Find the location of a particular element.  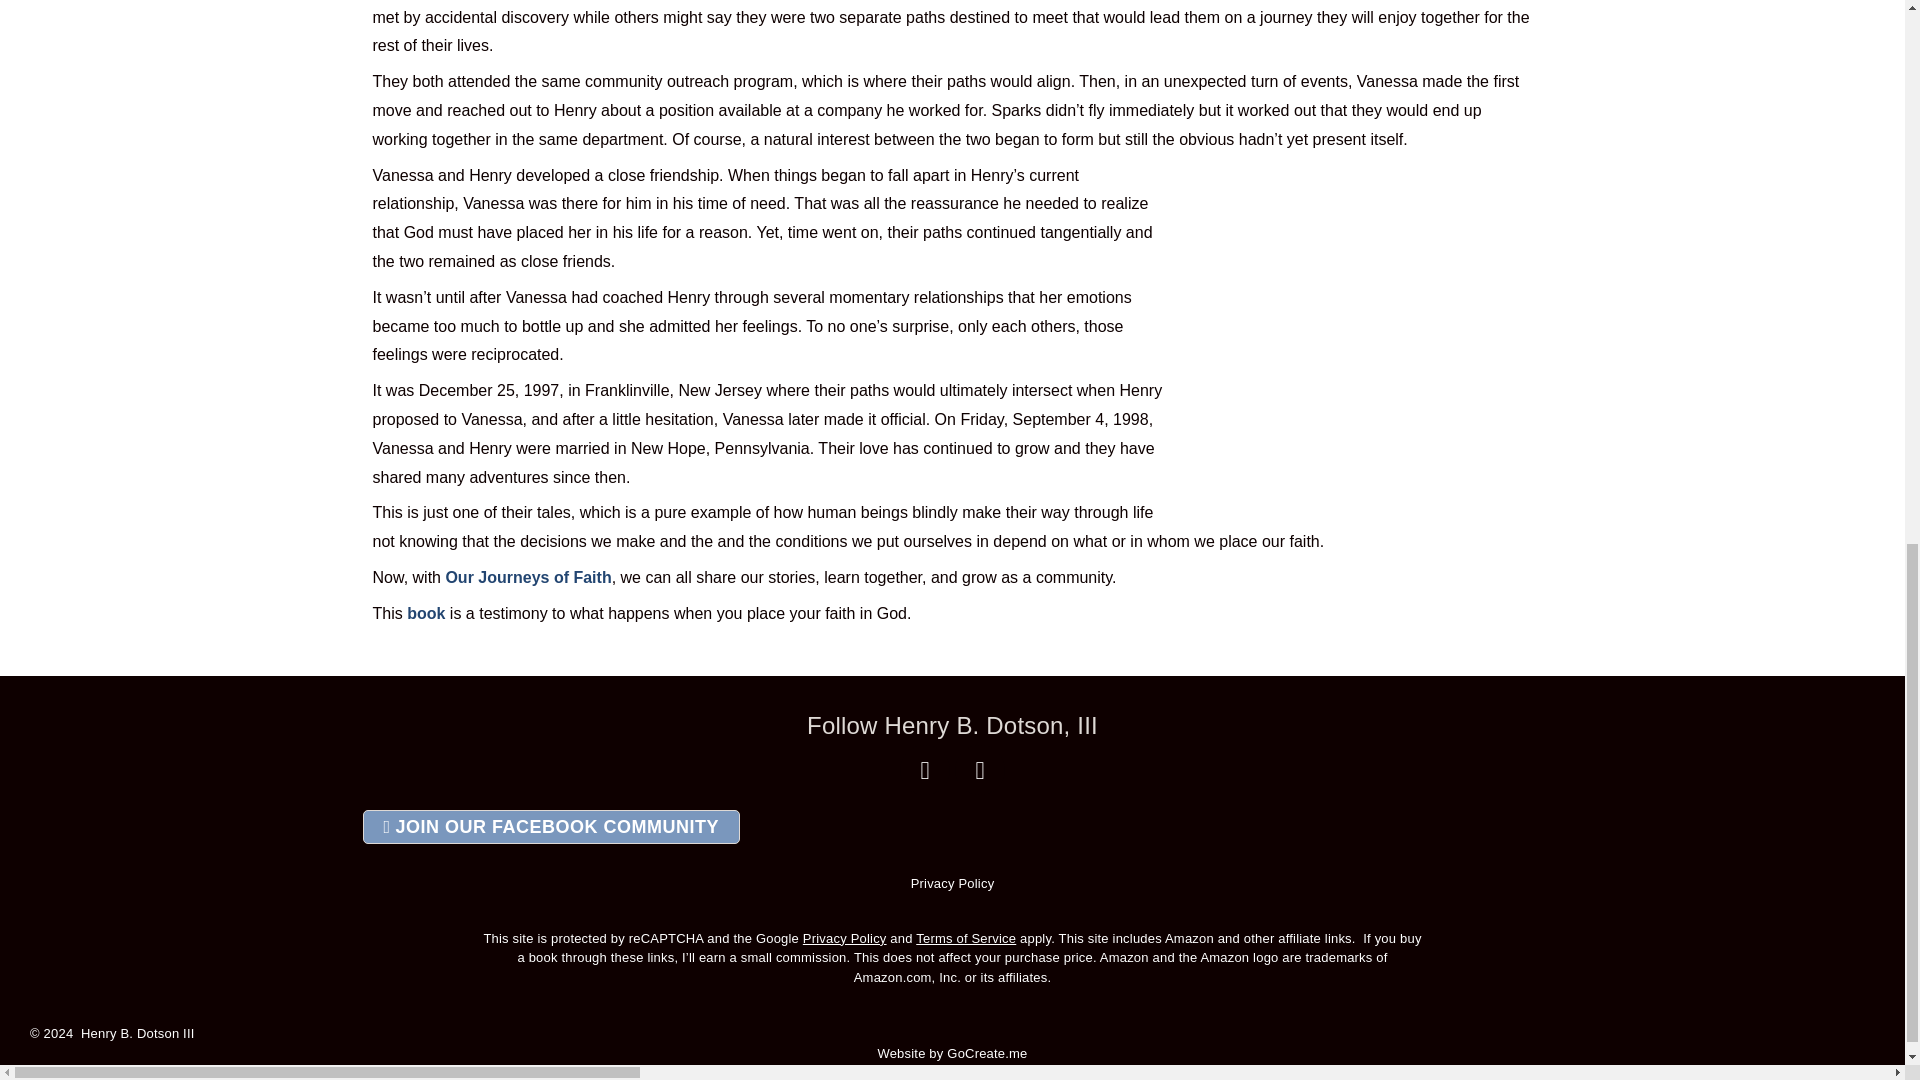

Our Journeys of Faith is located at coordinates (528, 578).